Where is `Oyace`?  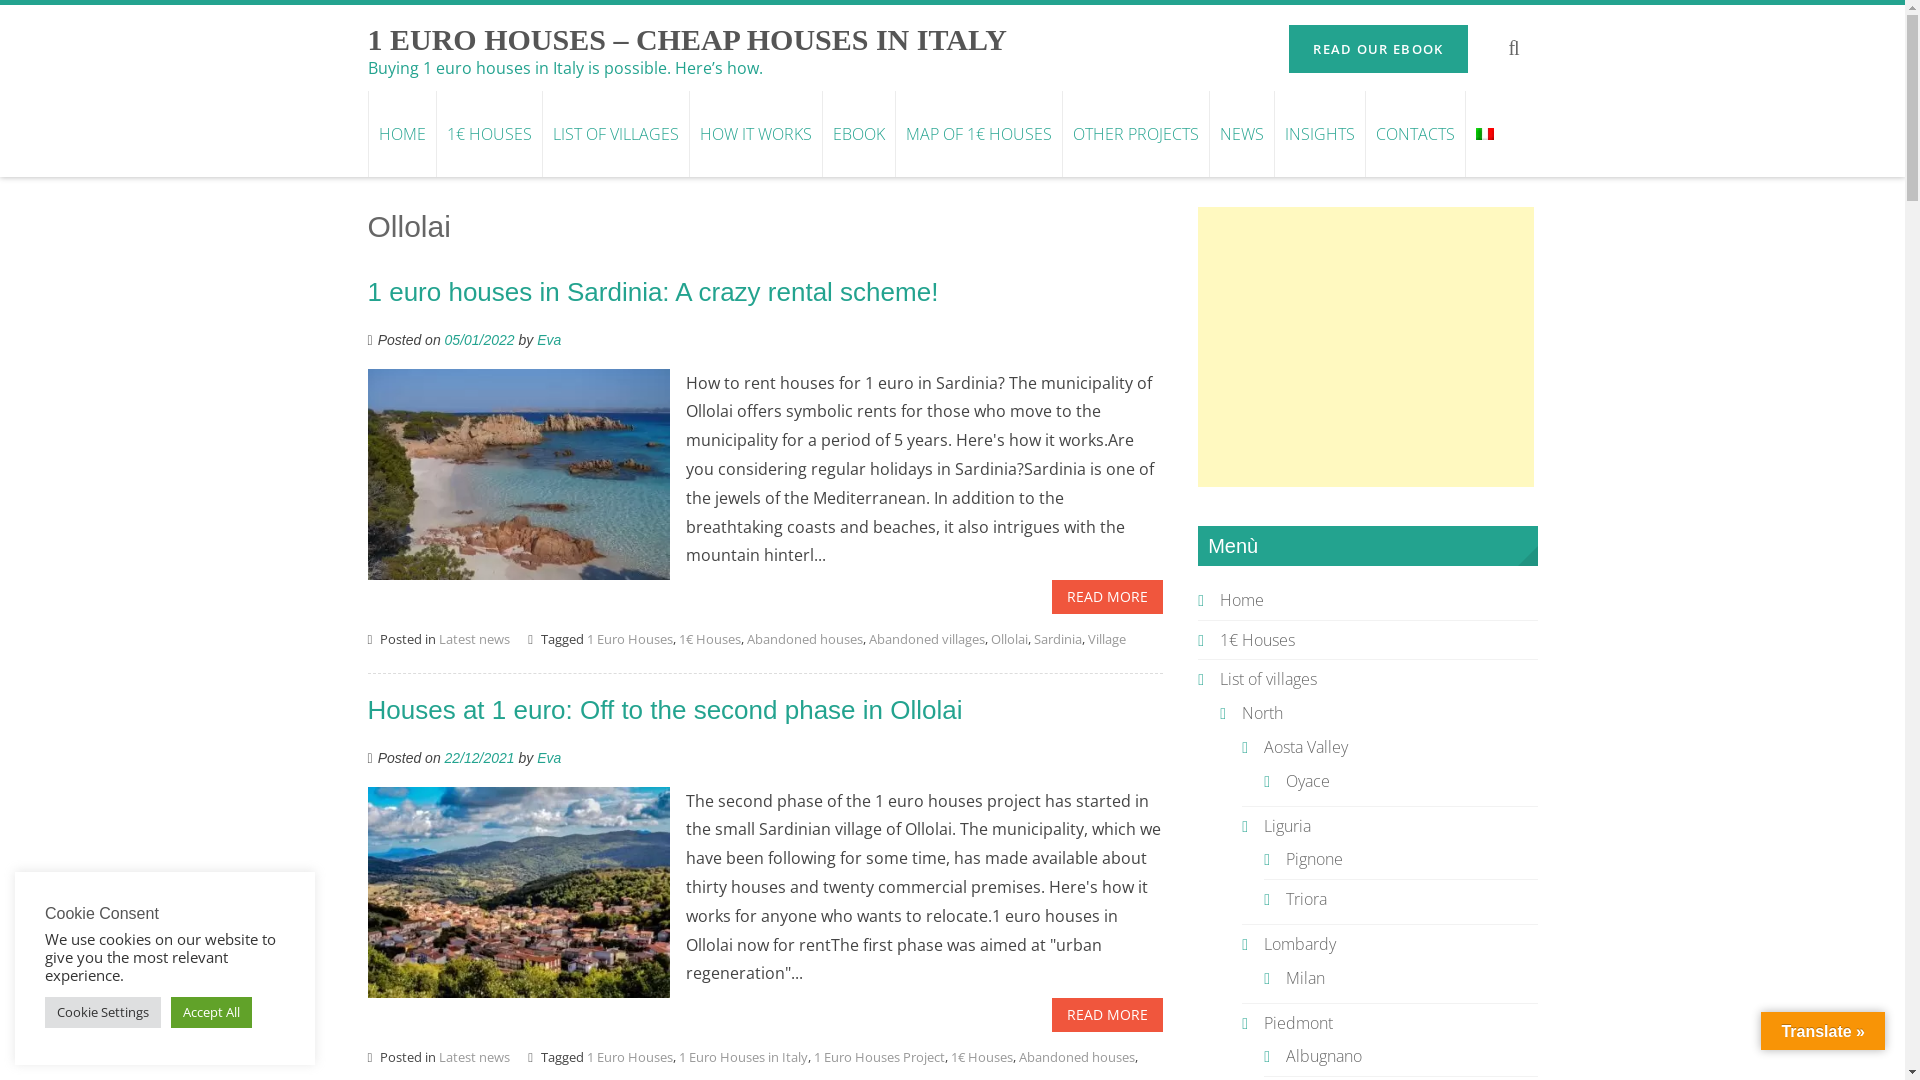 Oyace is located at coordinates (1308, 780).